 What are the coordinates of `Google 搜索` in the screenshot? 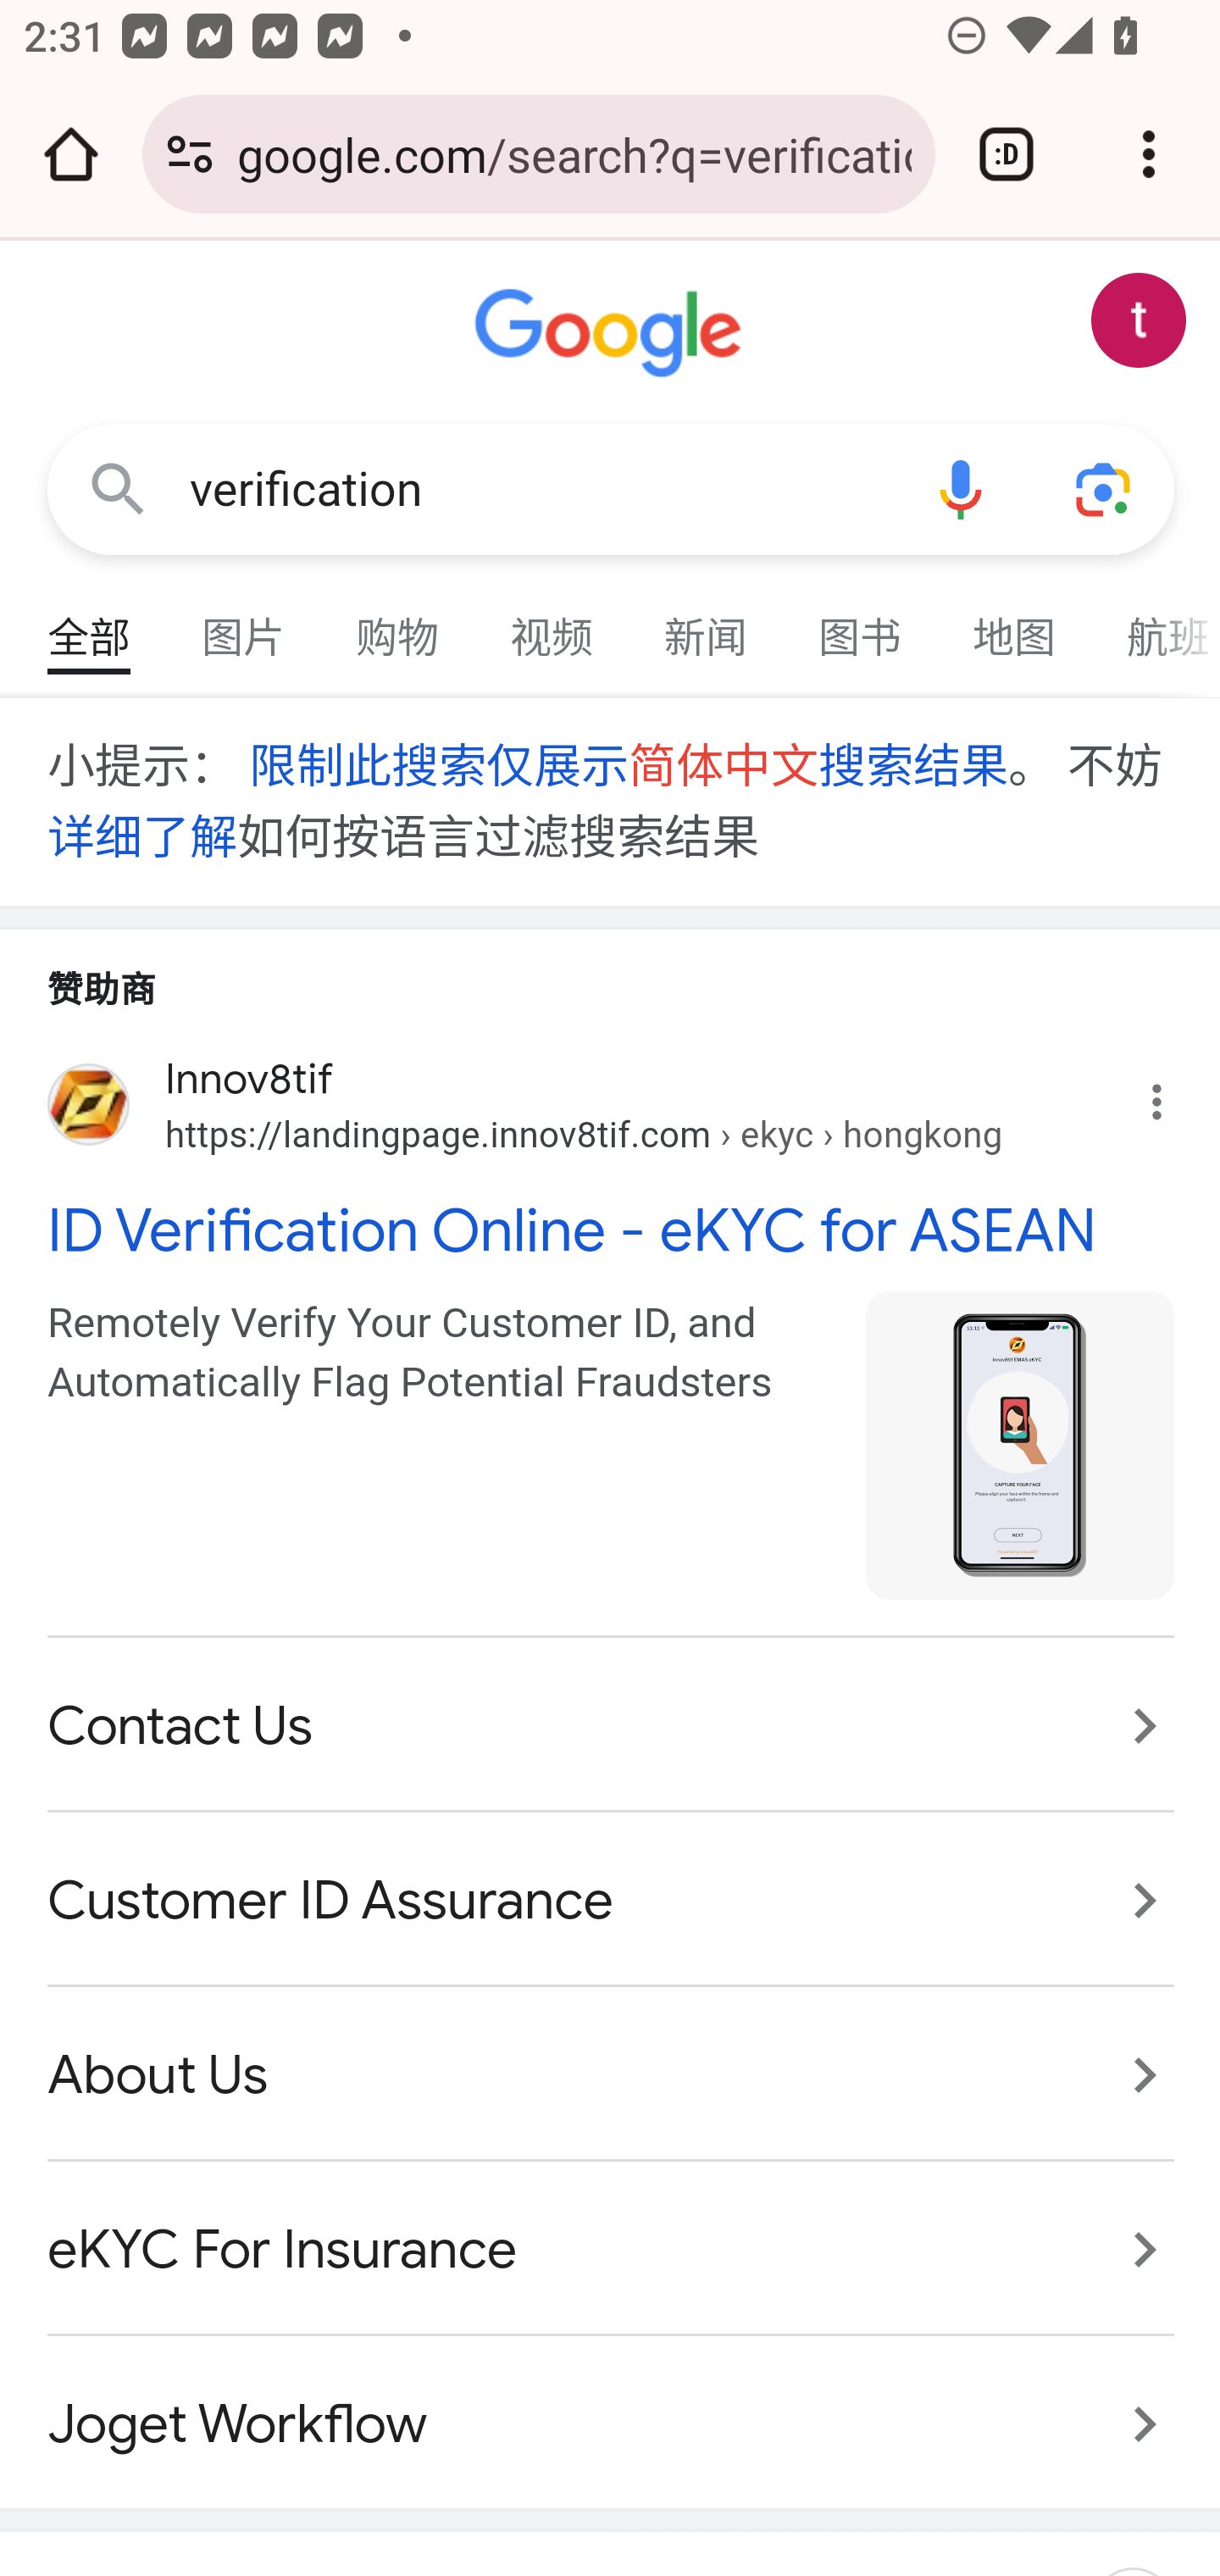 It's located at (119, 488).